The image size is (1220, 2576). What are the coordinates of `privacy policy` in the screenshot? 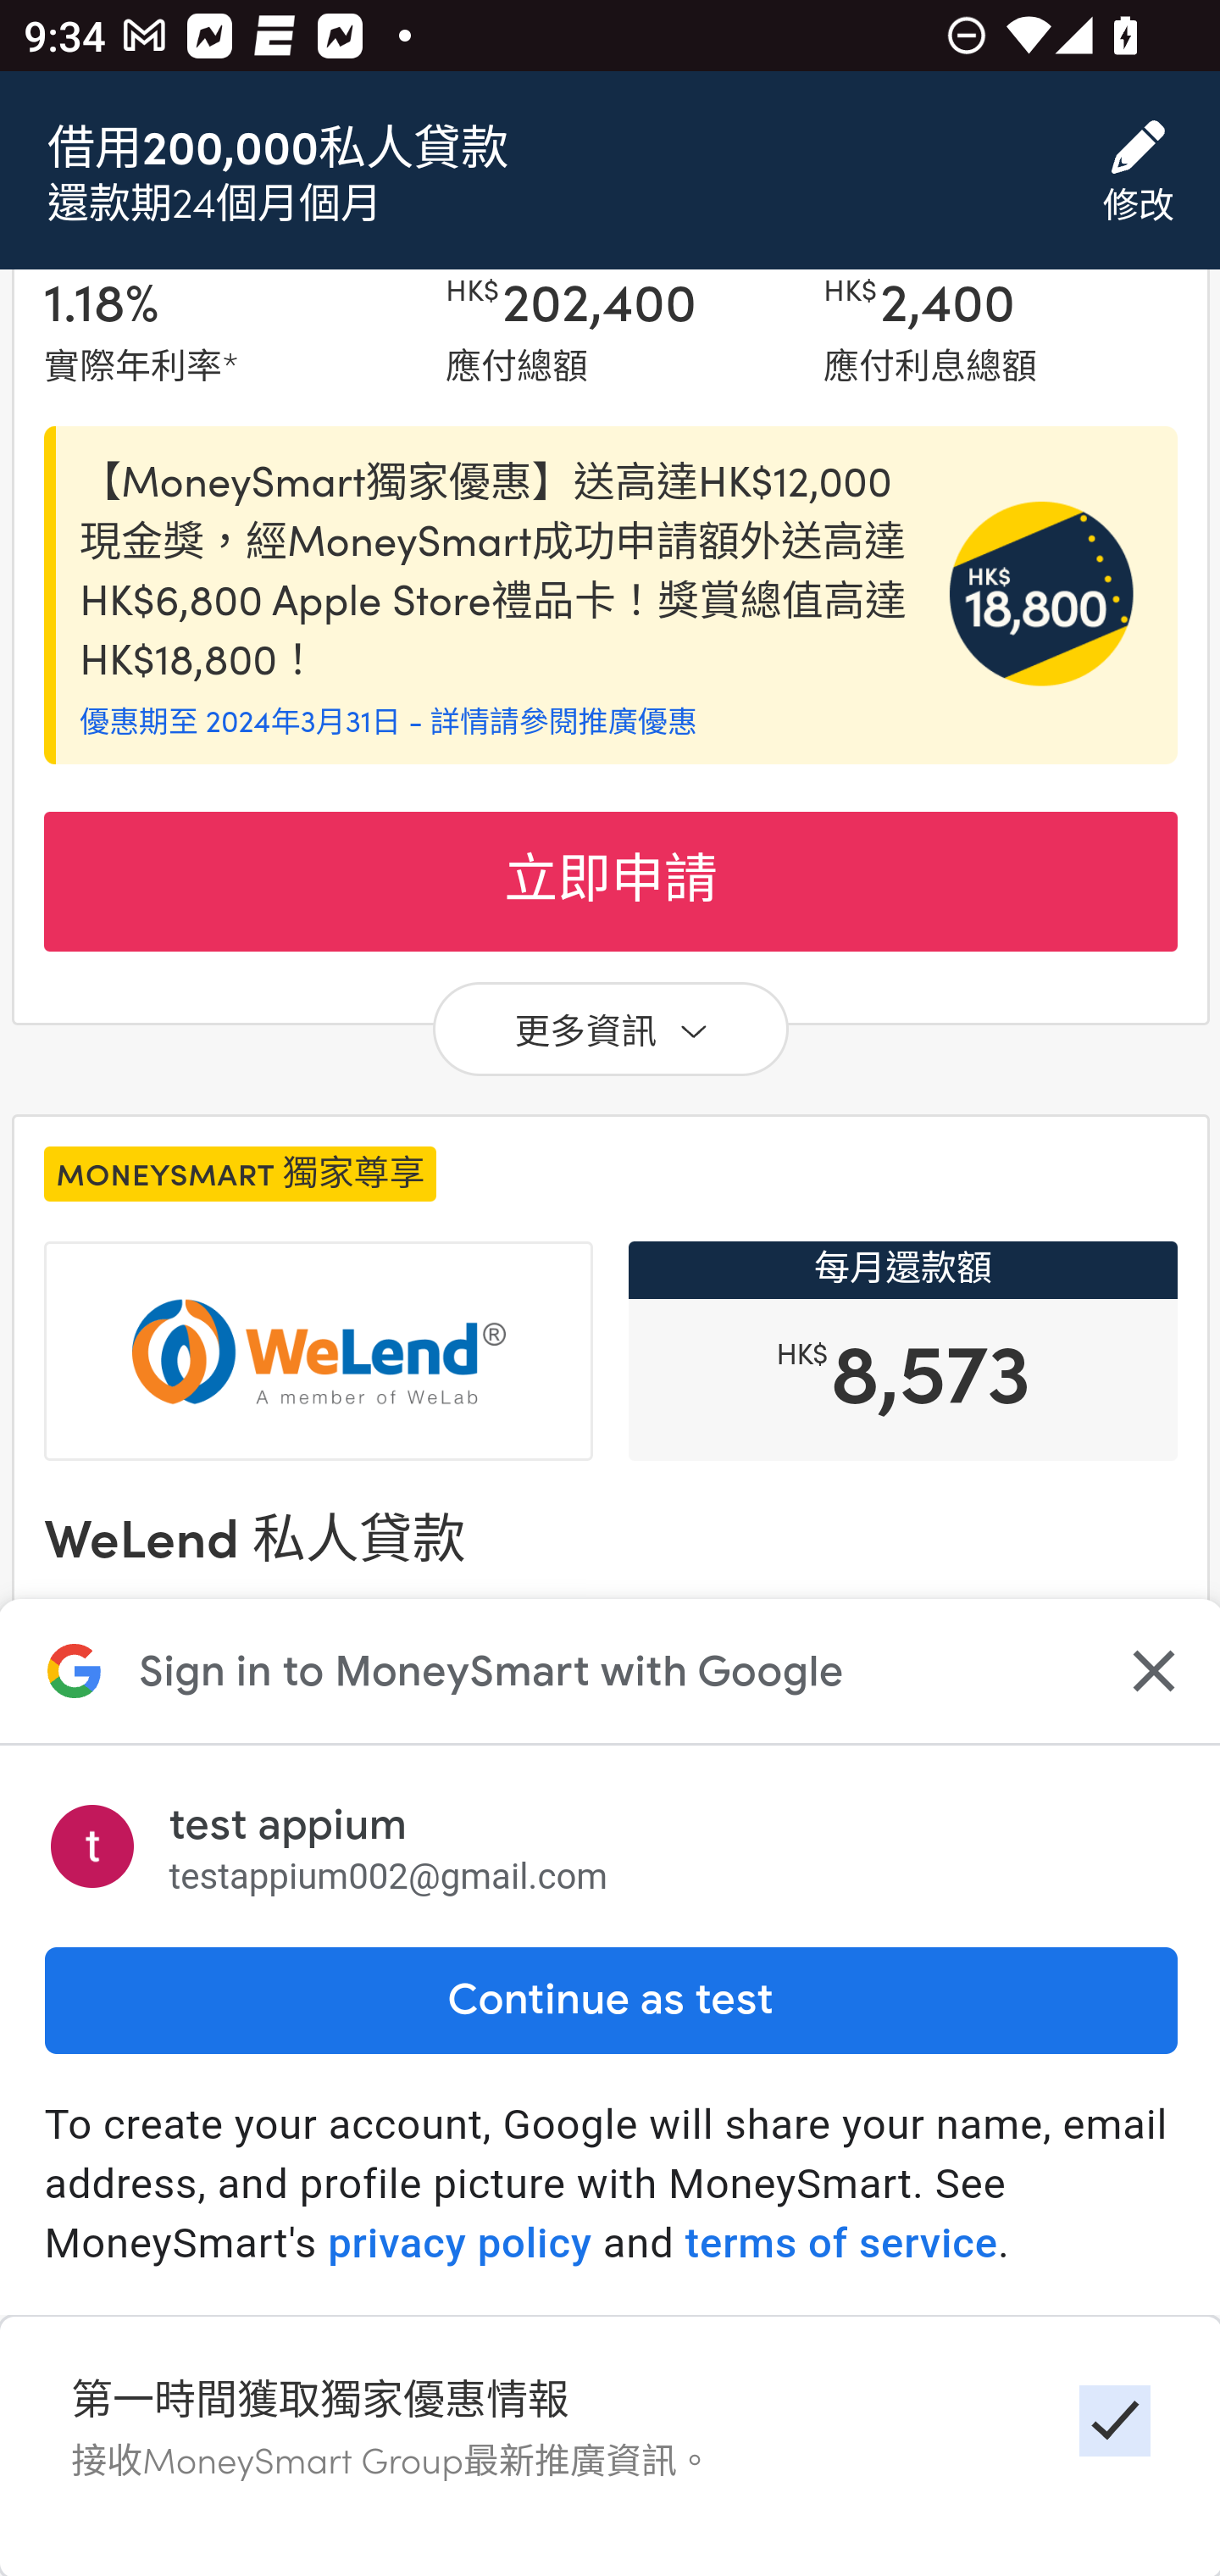 It's located at (459, 2244).